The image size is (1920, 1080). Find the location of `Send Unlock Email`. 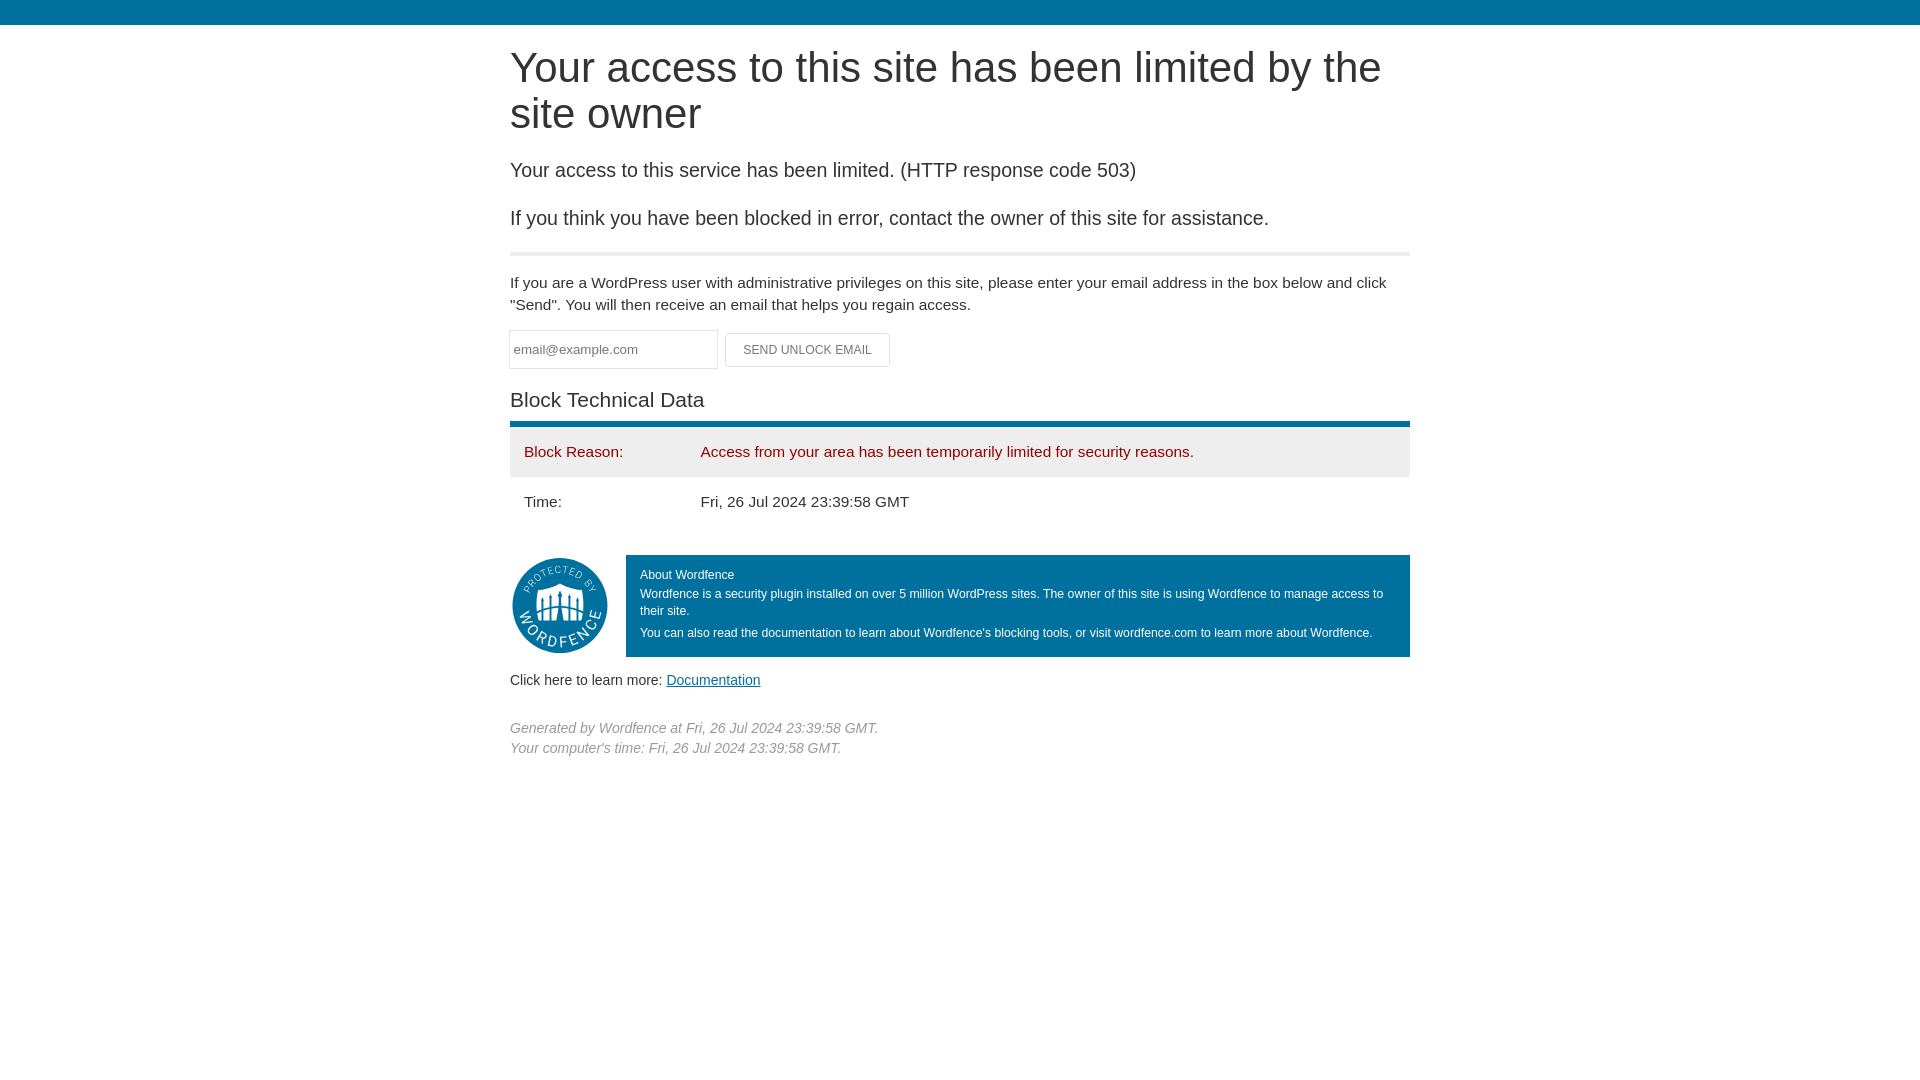

Send Unlock Email is located at coordinates (808, 350).